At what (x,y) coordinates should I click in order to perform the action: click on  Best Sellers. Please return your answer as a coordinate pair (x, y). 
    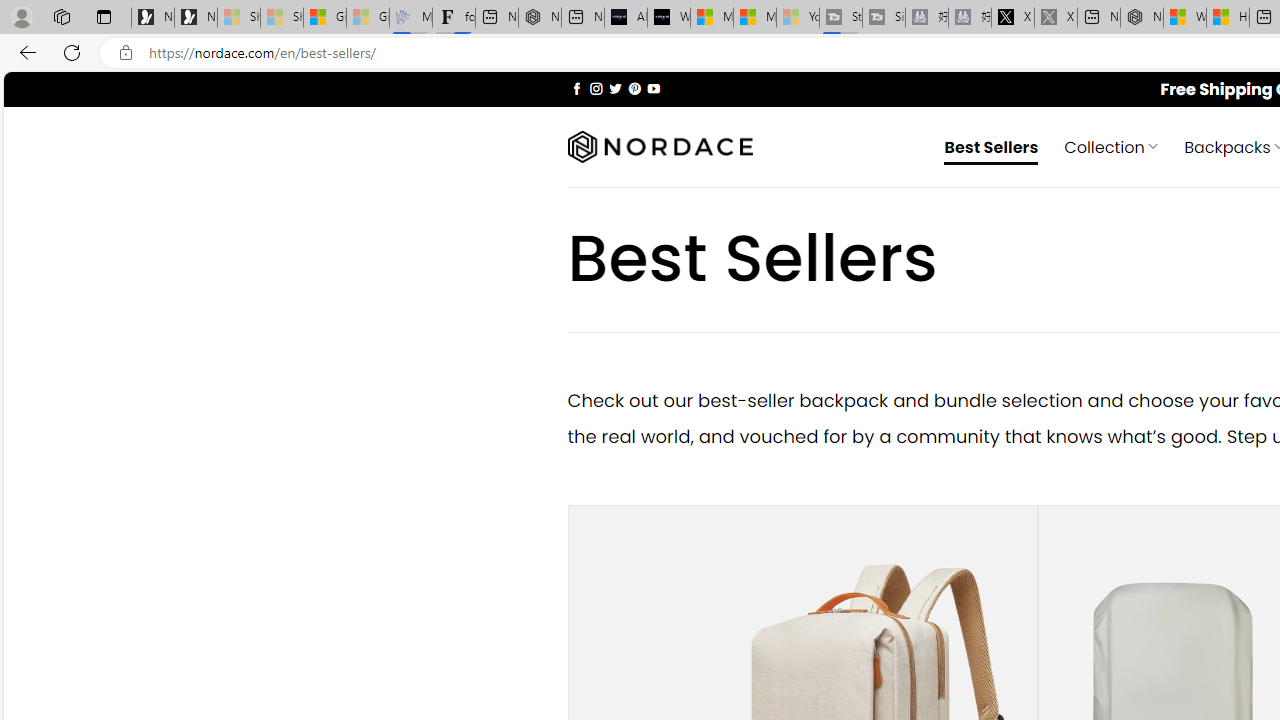
    Looking at the image, I should click on (992, 146).